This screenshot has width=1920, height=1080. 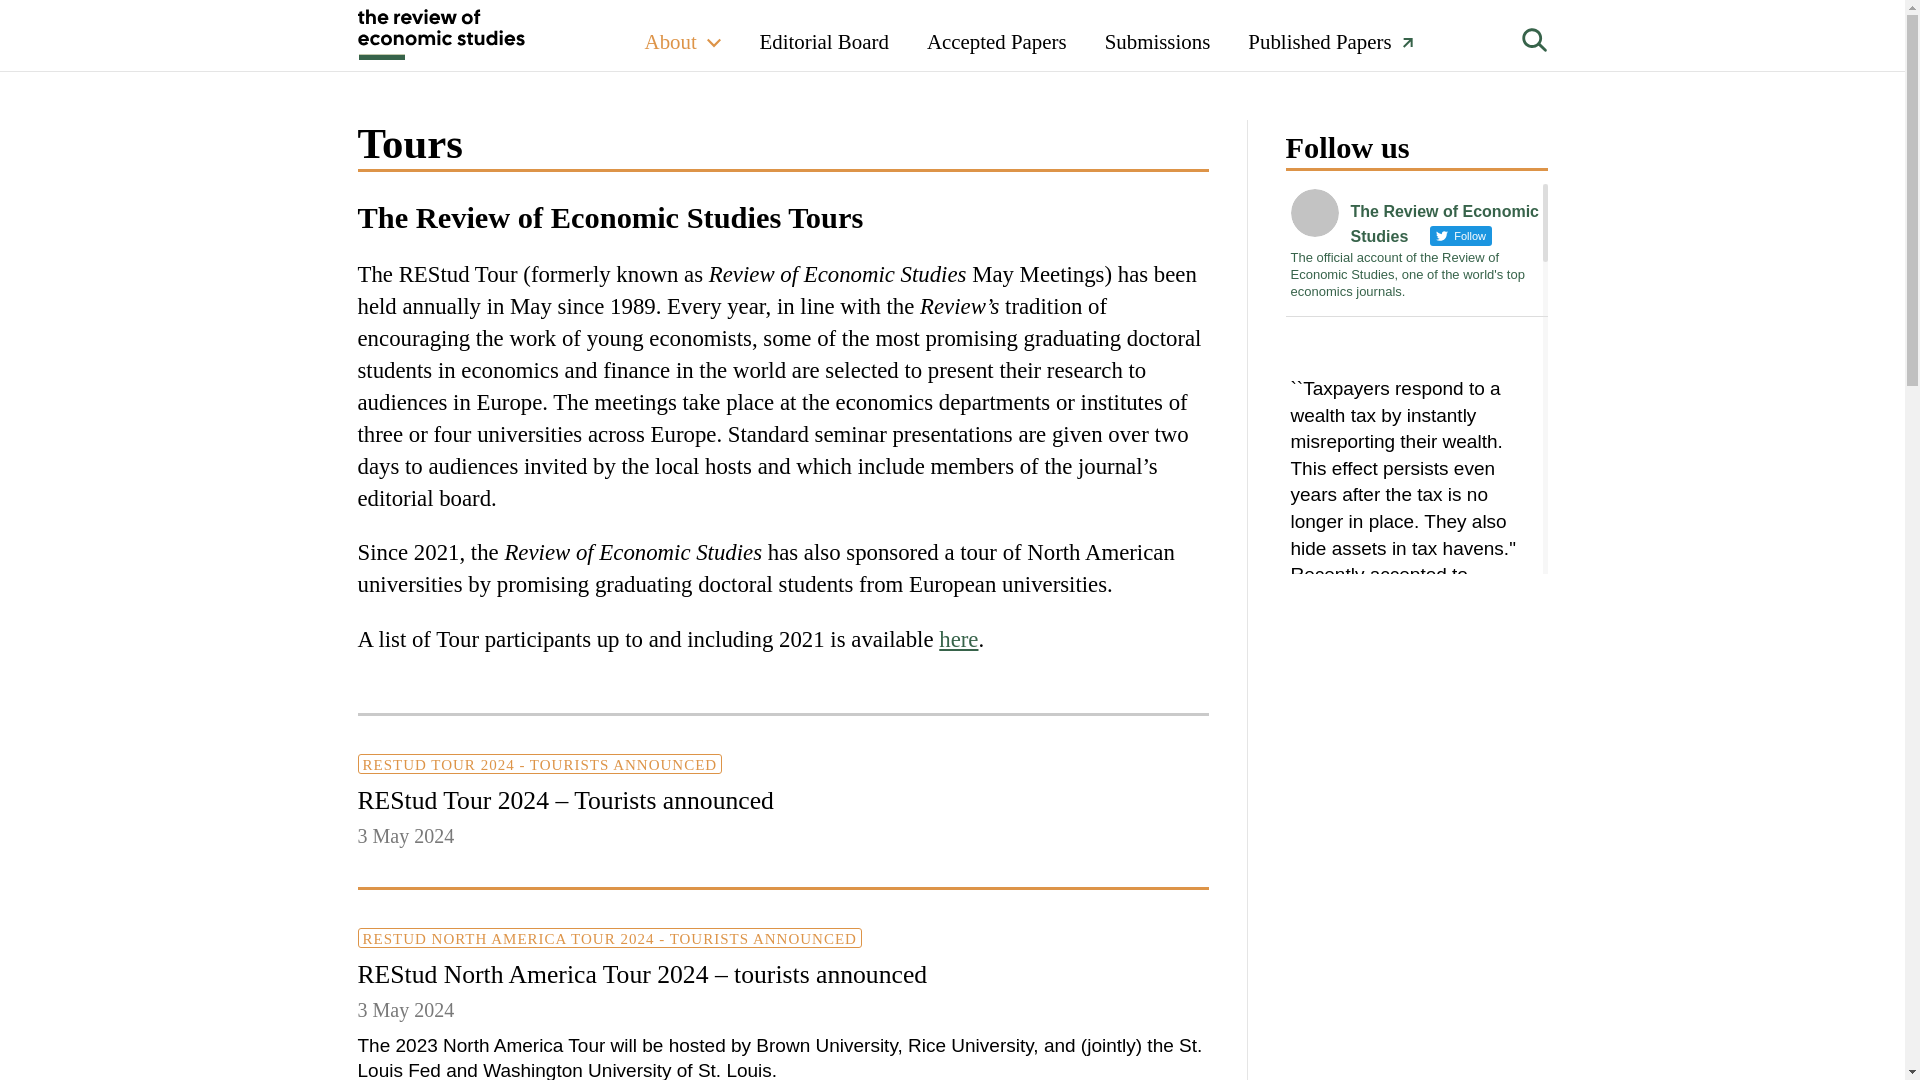 I want to click on Editorial Board, so click(x=822, y=36).